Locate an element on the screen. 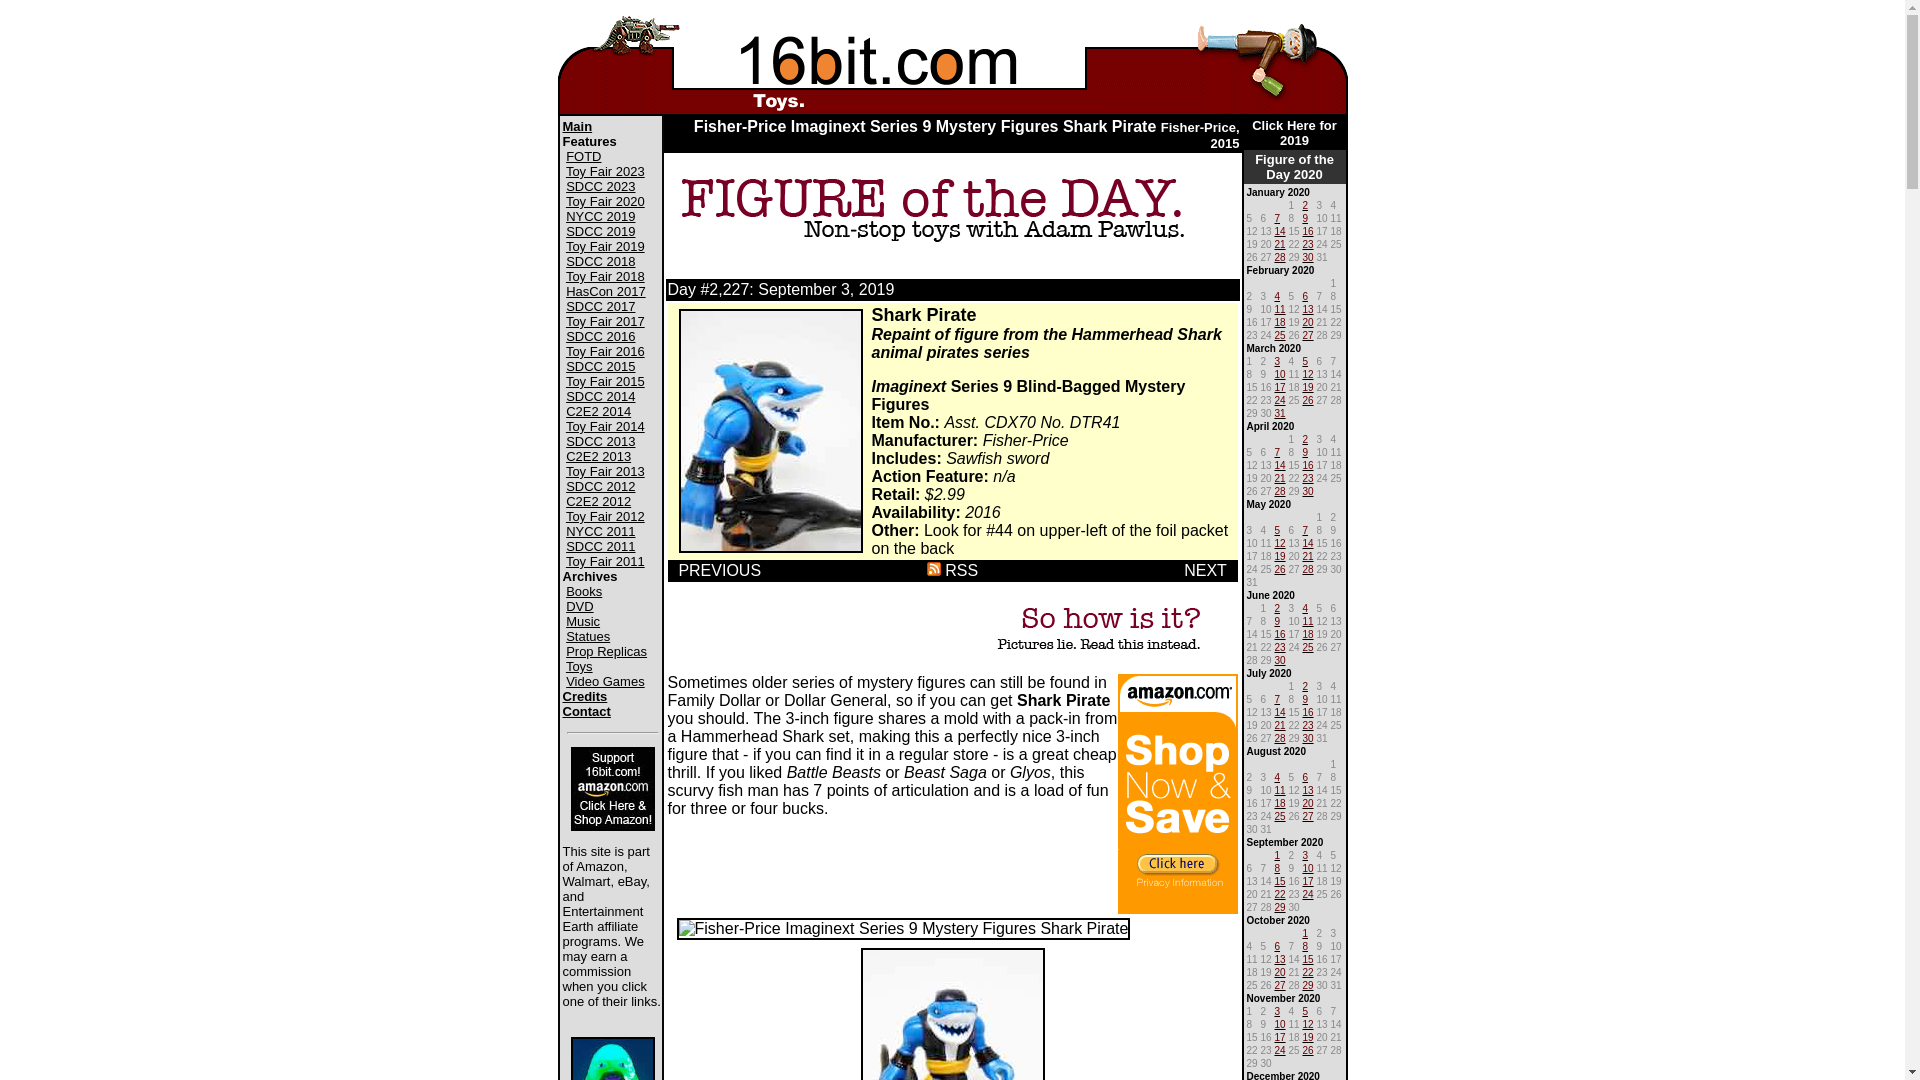  Main is located at coordinates (577, 126).